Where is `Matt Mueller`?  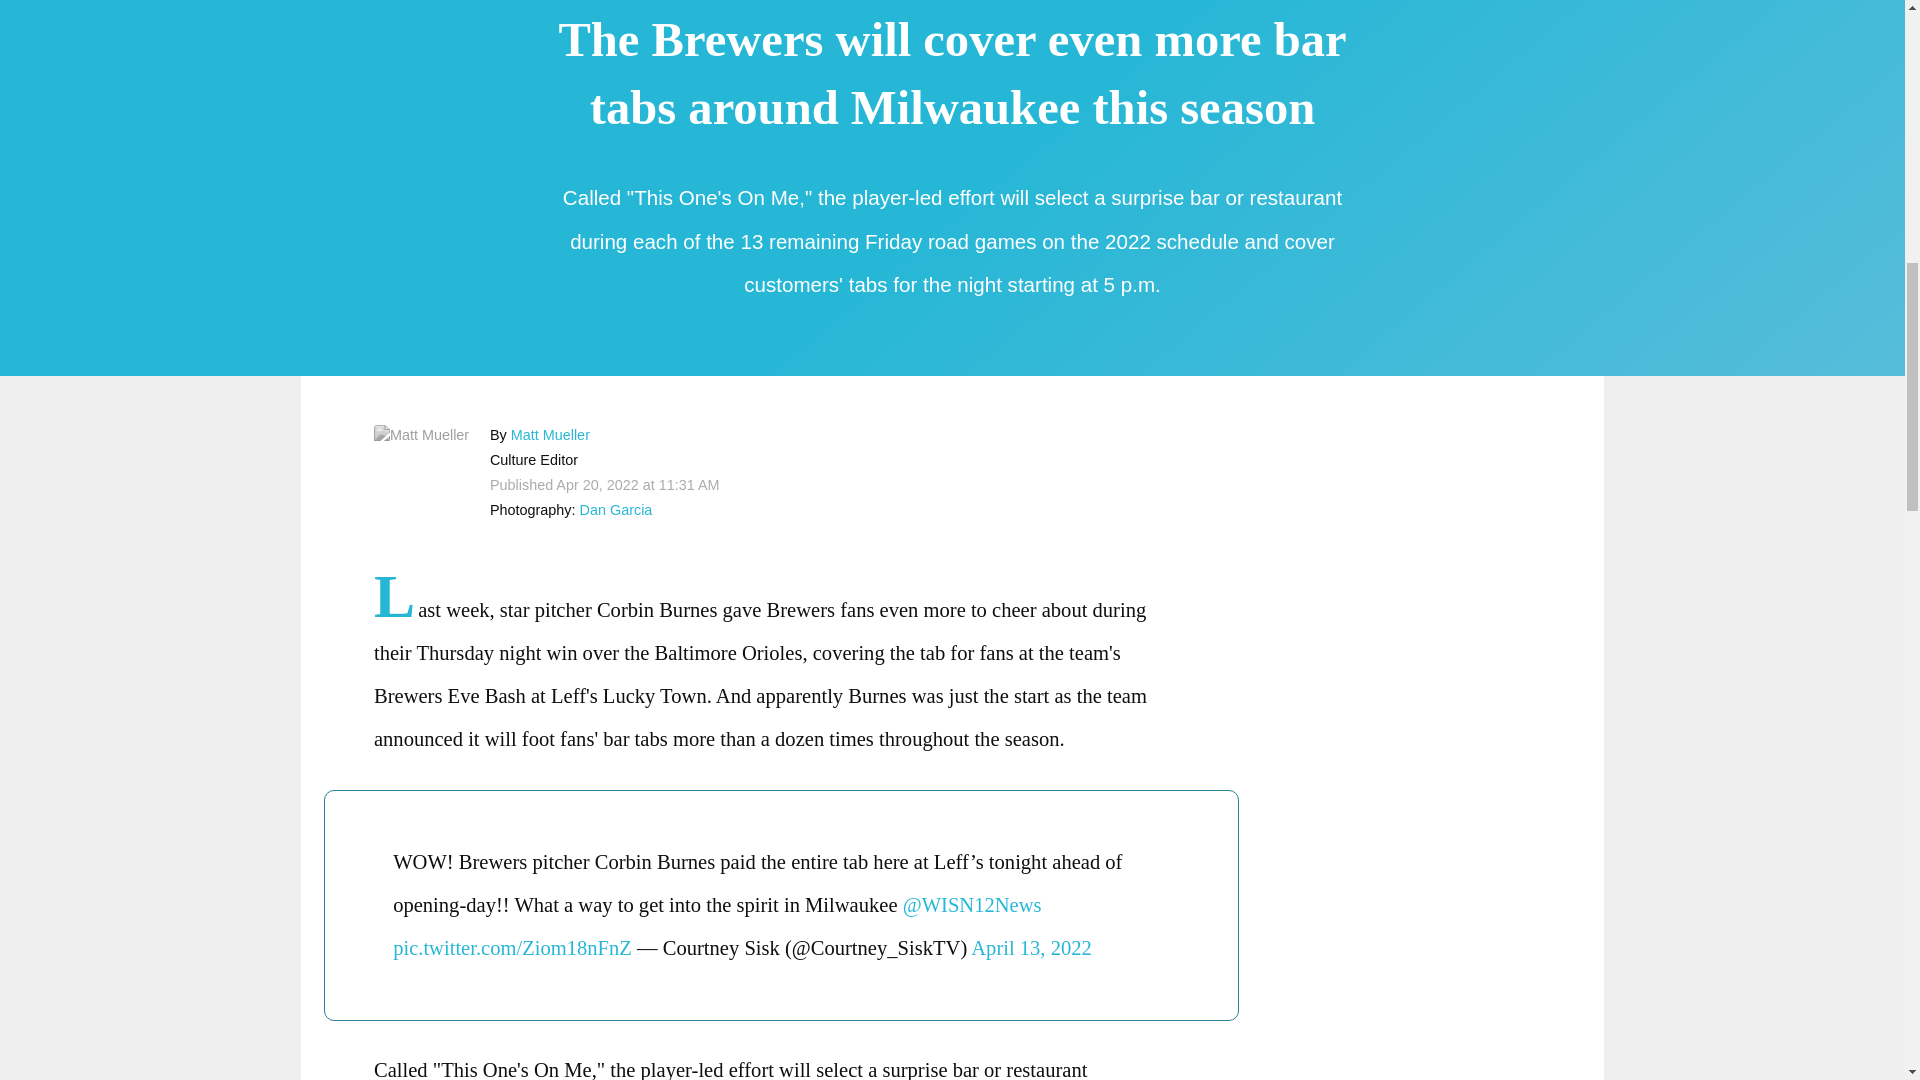
Matt Mueller is located at coordinates (550, 434).